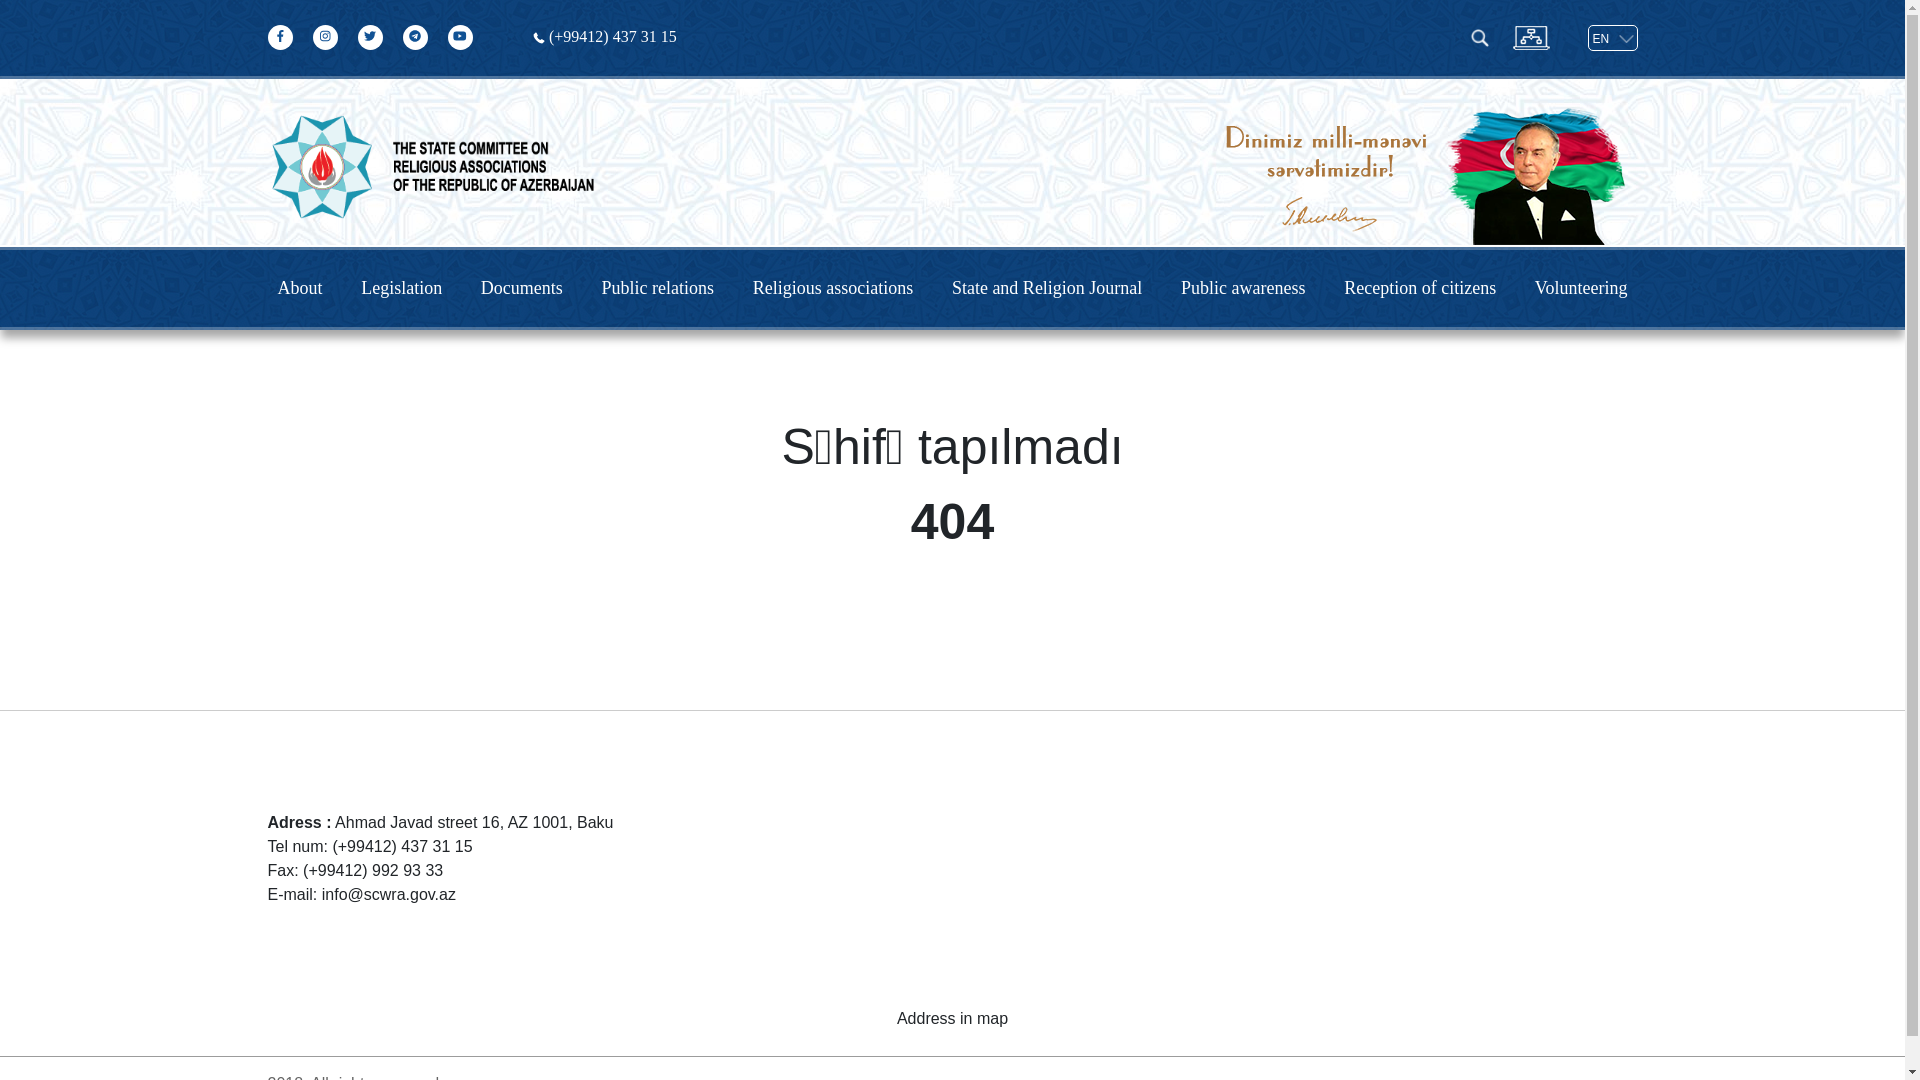 The width and height of the screenshot is (1920, 1080). I want to click on Legislation, so click(402, 288).